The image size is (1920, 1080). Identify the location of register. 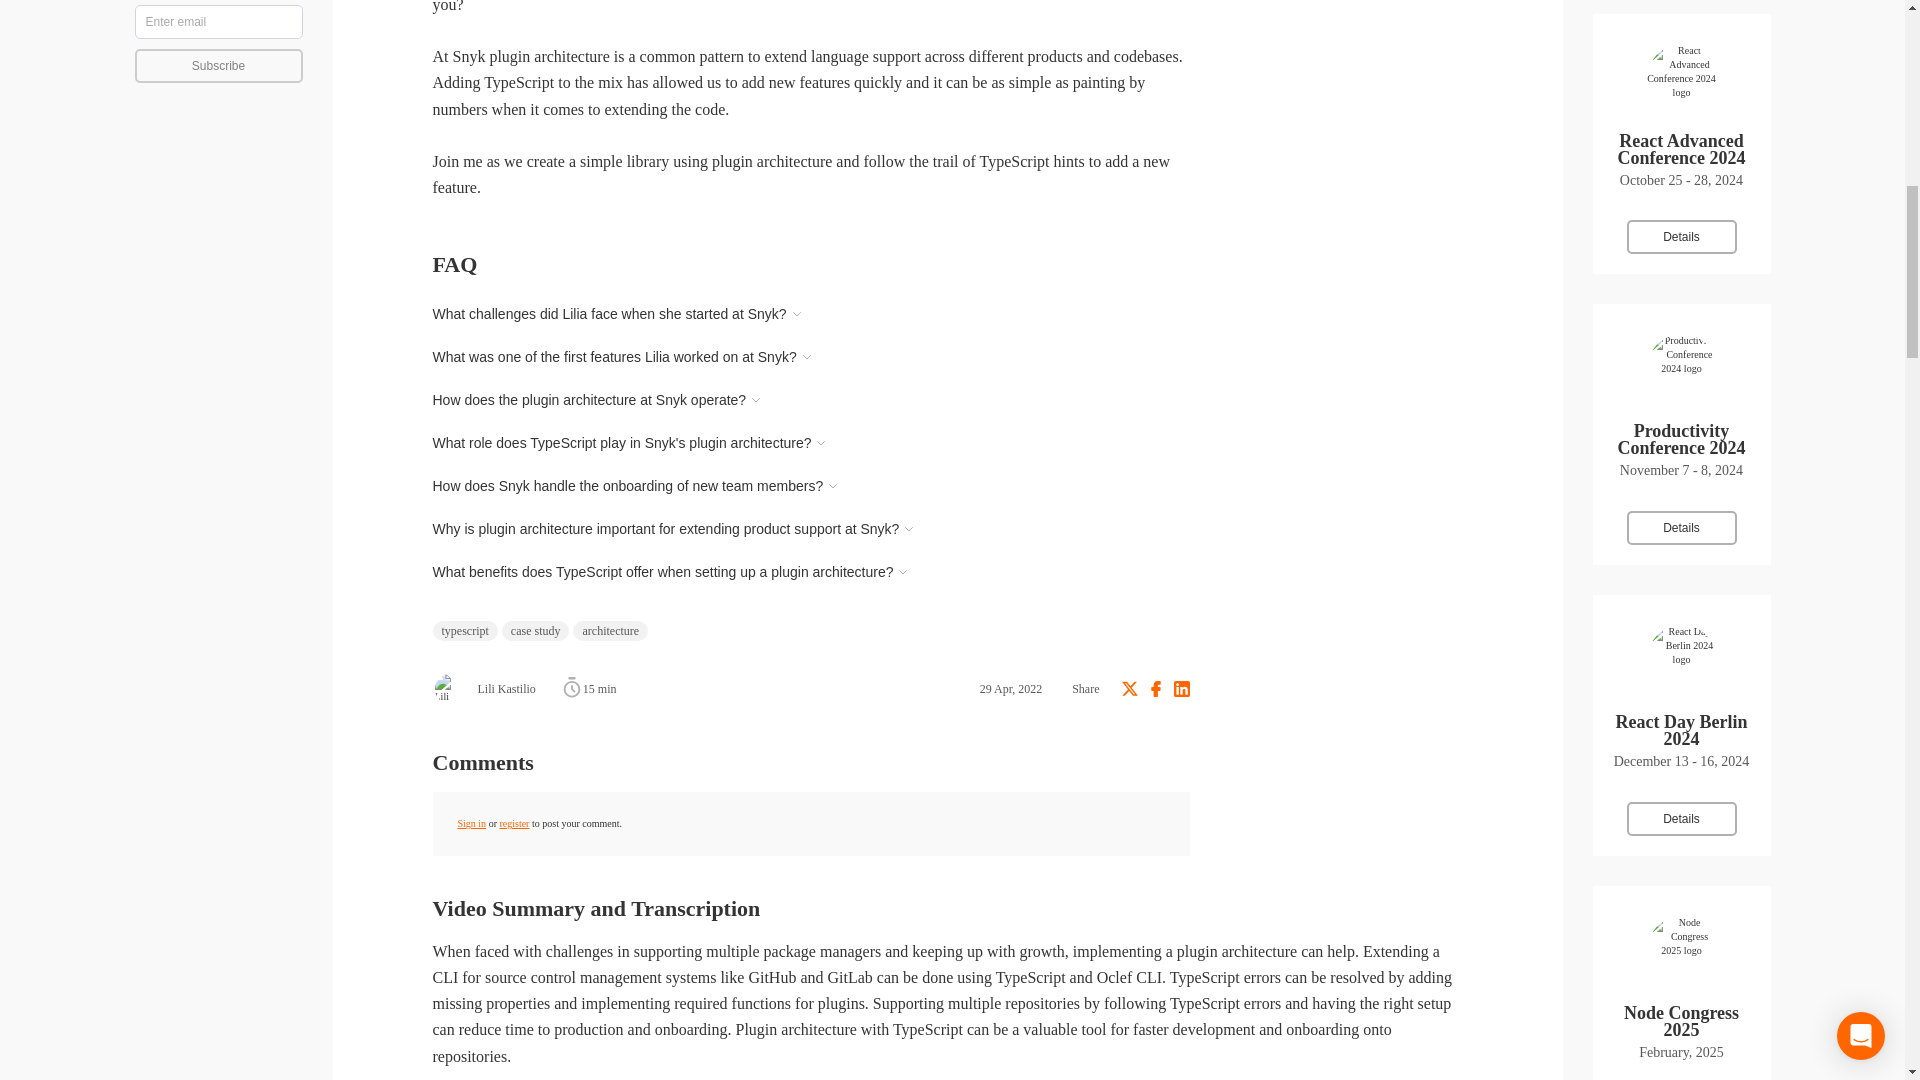
(514, 823).